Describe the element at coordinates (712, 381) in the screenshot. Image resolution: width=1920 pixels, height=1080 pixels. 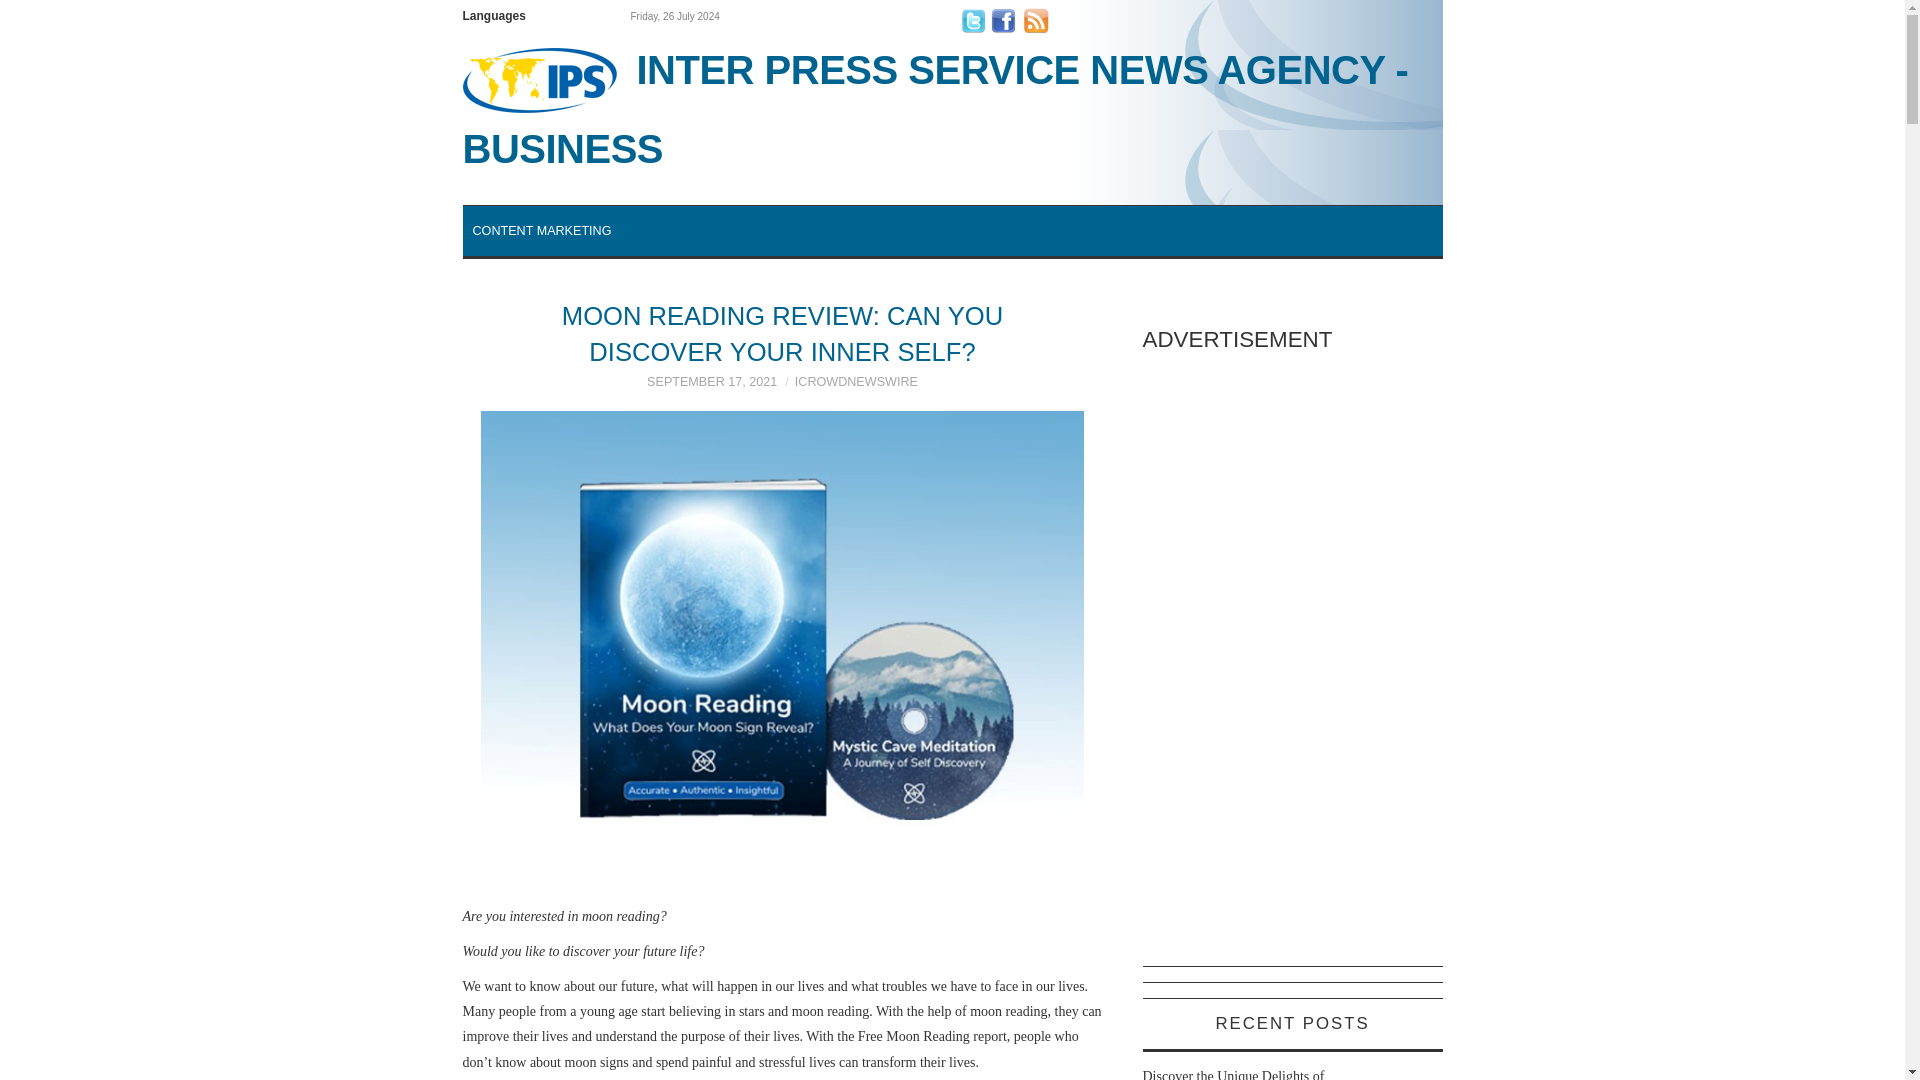
I see `SEPTEMBER 17, 2021` at that location.